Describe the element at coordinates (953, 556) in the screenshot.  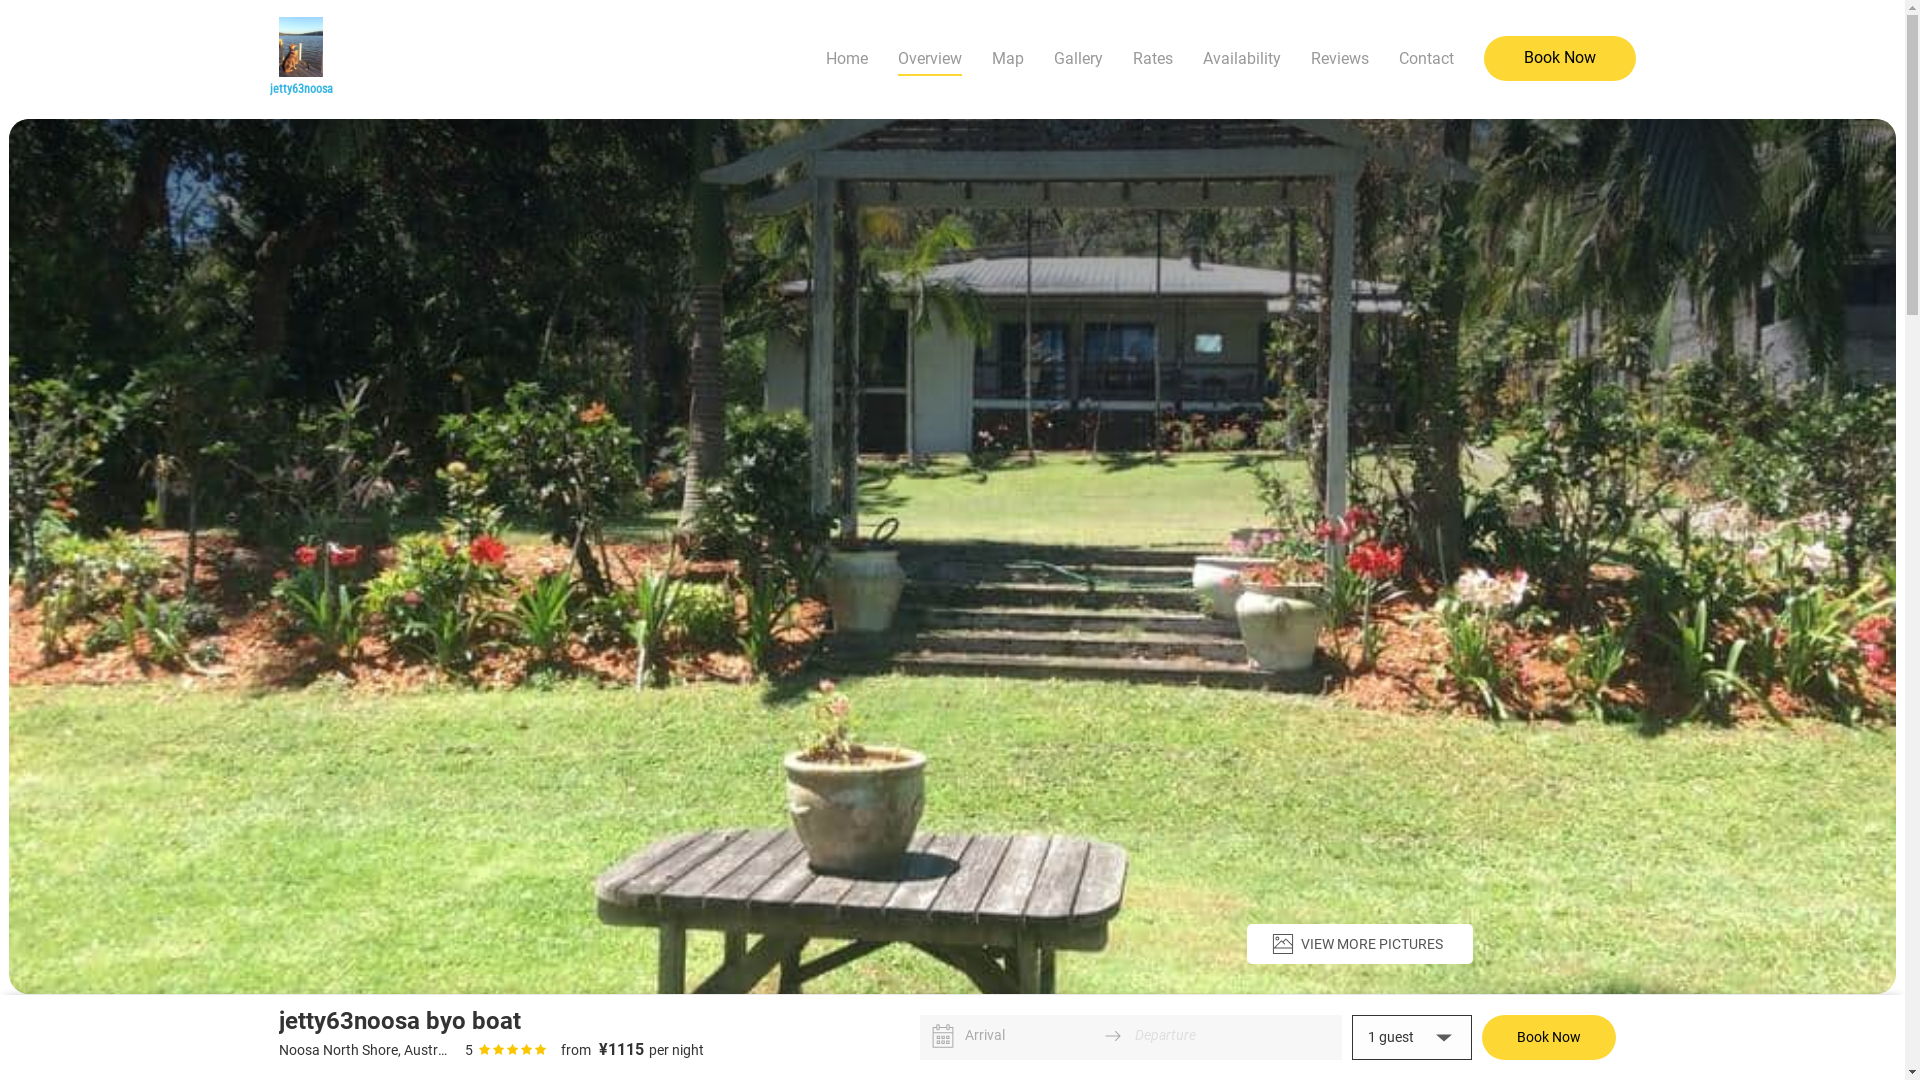
I see `Image Title` at that location.